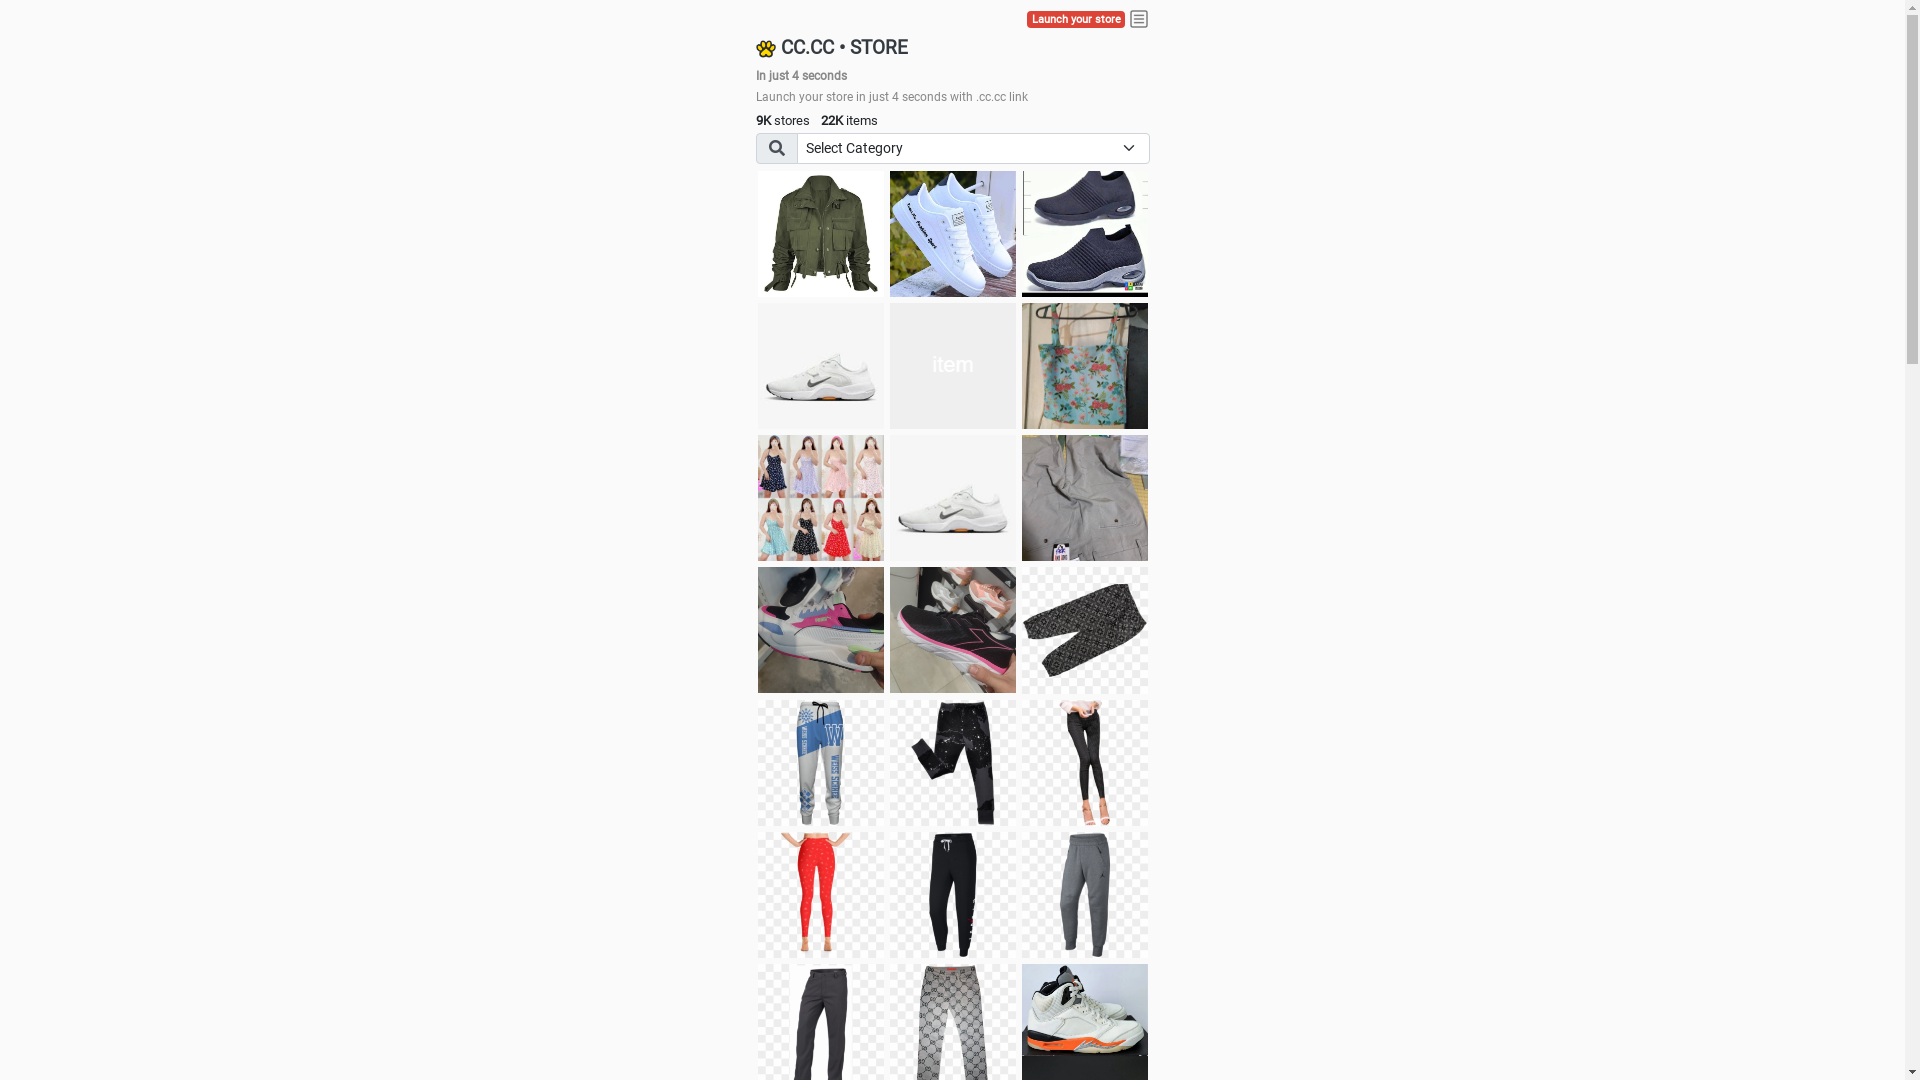  What do you see at coordinates (1085, 630) in the screenshot?
I see `Short pant` at bounding box center [1085, 630].